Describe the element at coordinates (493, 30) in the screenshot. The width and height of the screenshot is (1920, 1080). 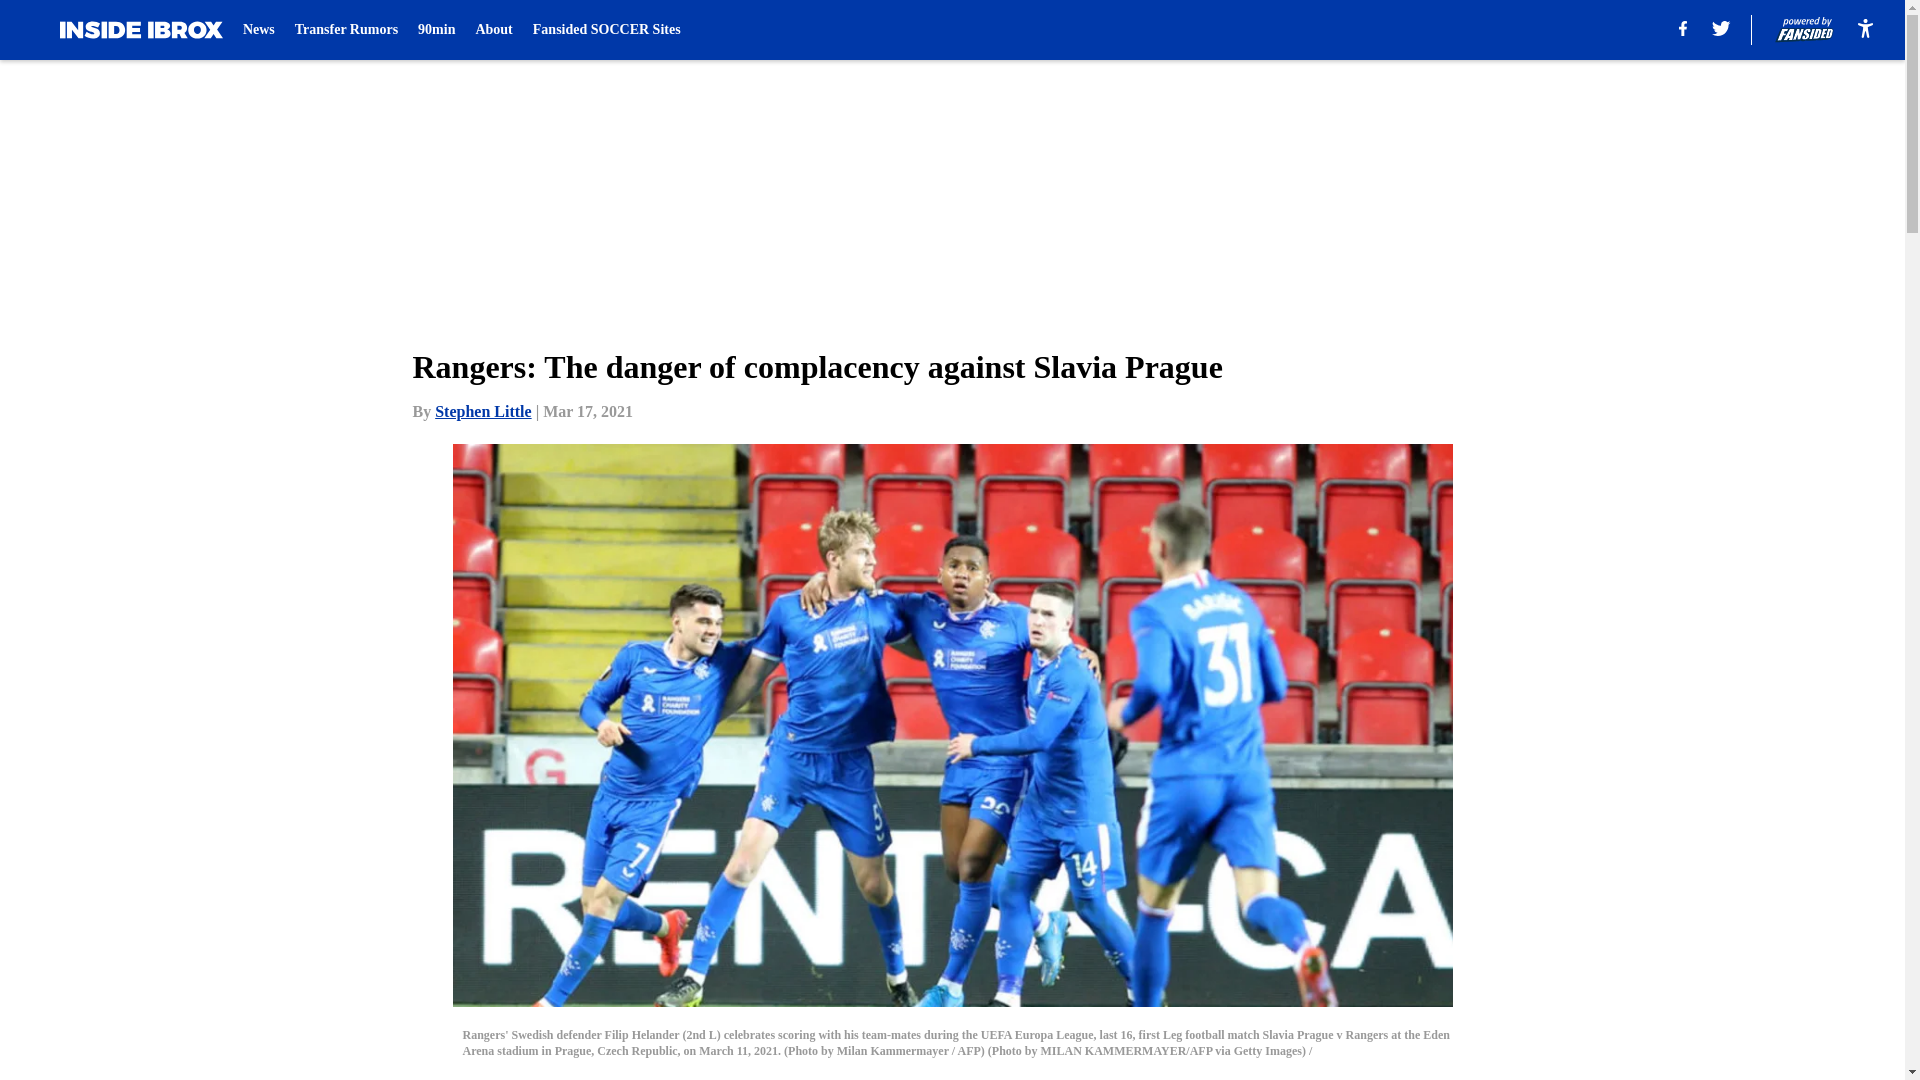
I see `About` at that location.